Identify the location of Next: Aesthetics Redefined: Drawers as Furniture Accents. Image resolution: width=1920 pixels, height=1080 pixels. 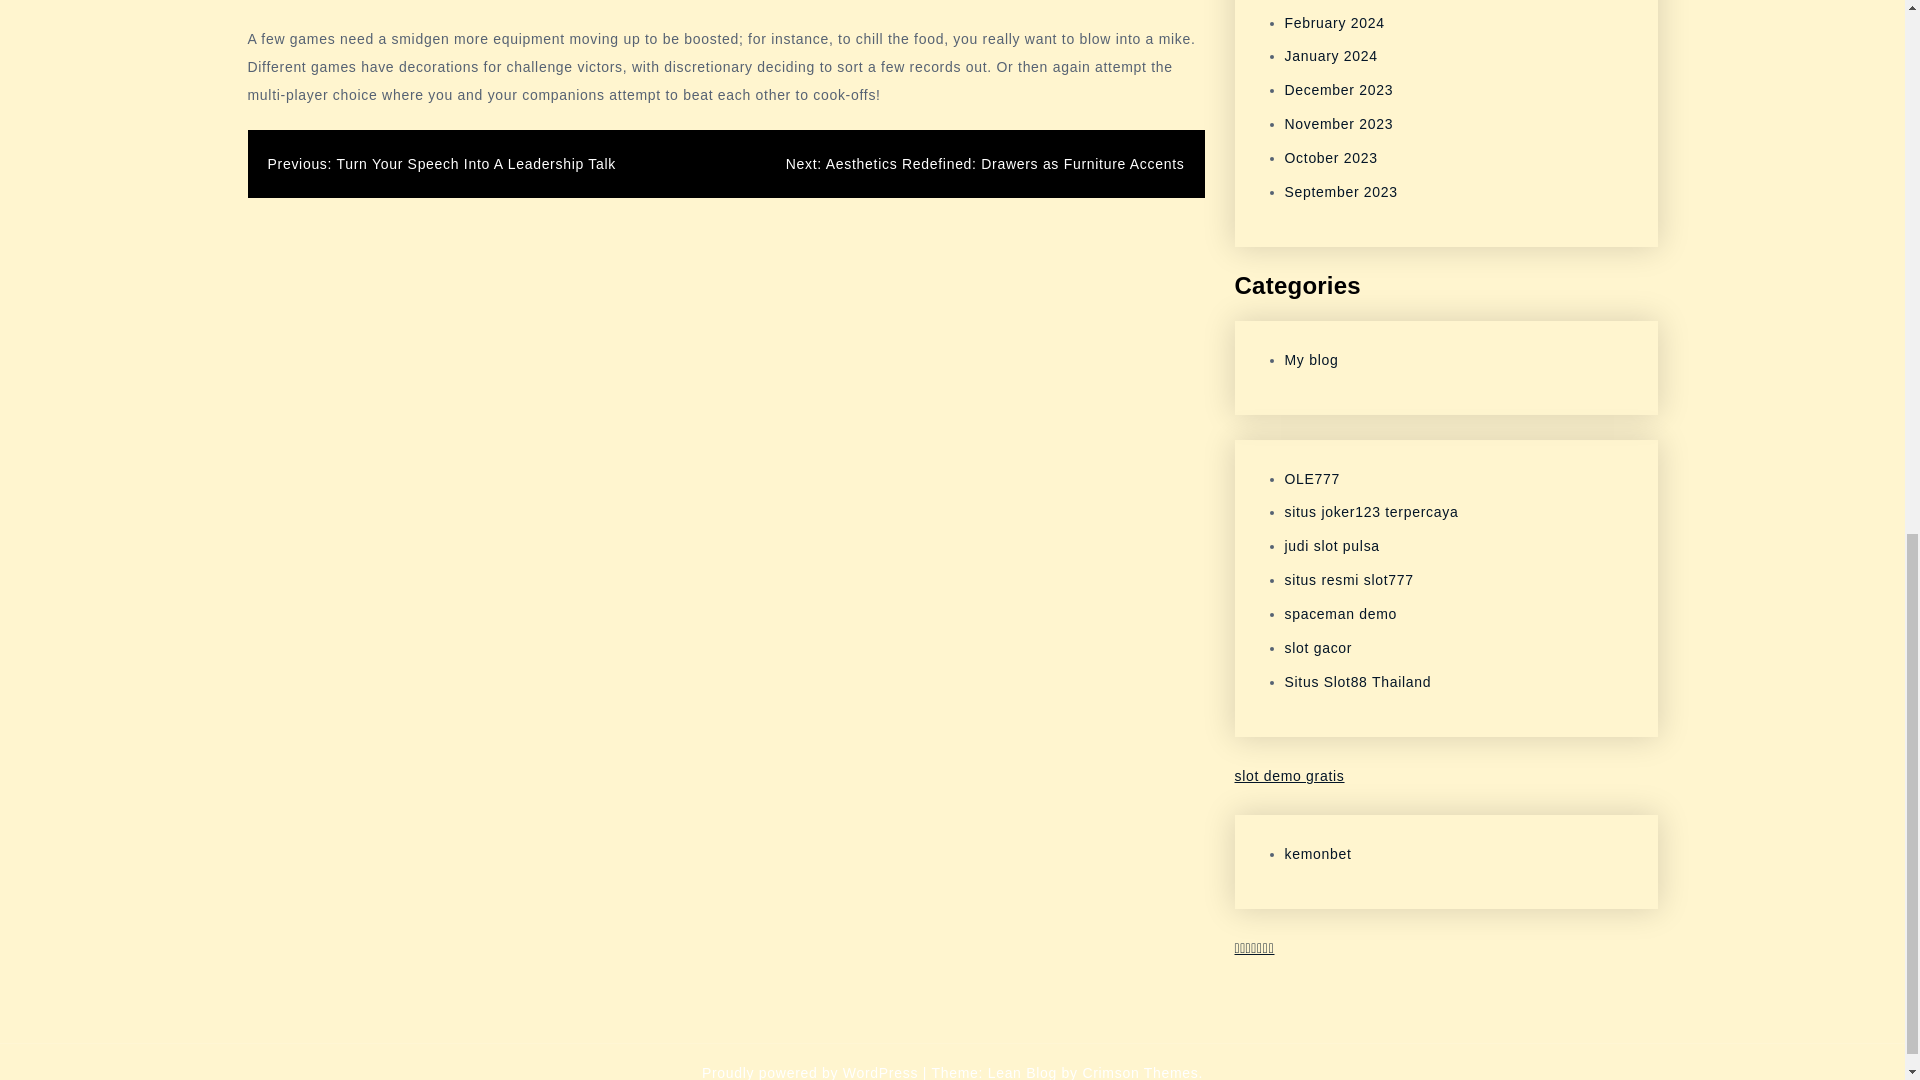
(984, 163).